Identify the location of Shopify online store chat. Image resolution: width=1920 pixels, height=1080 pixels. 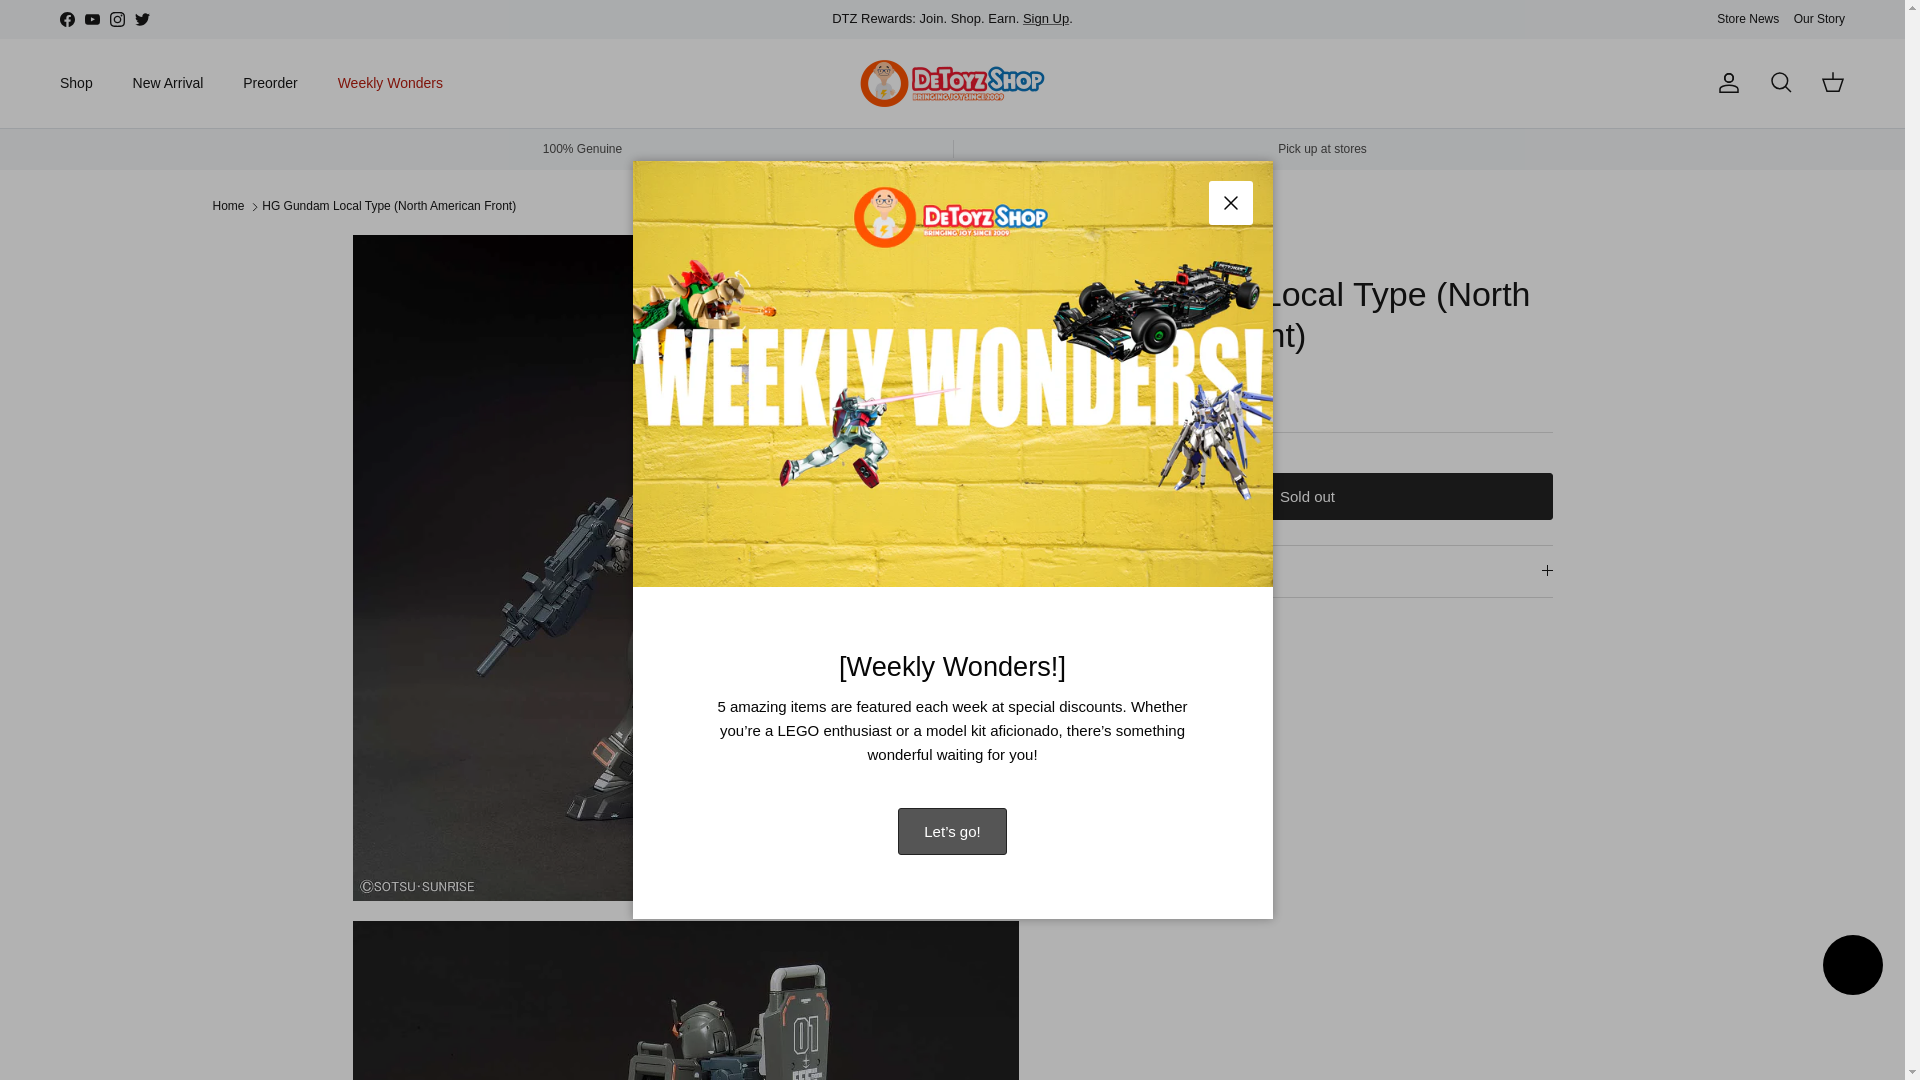
(1852, 968).